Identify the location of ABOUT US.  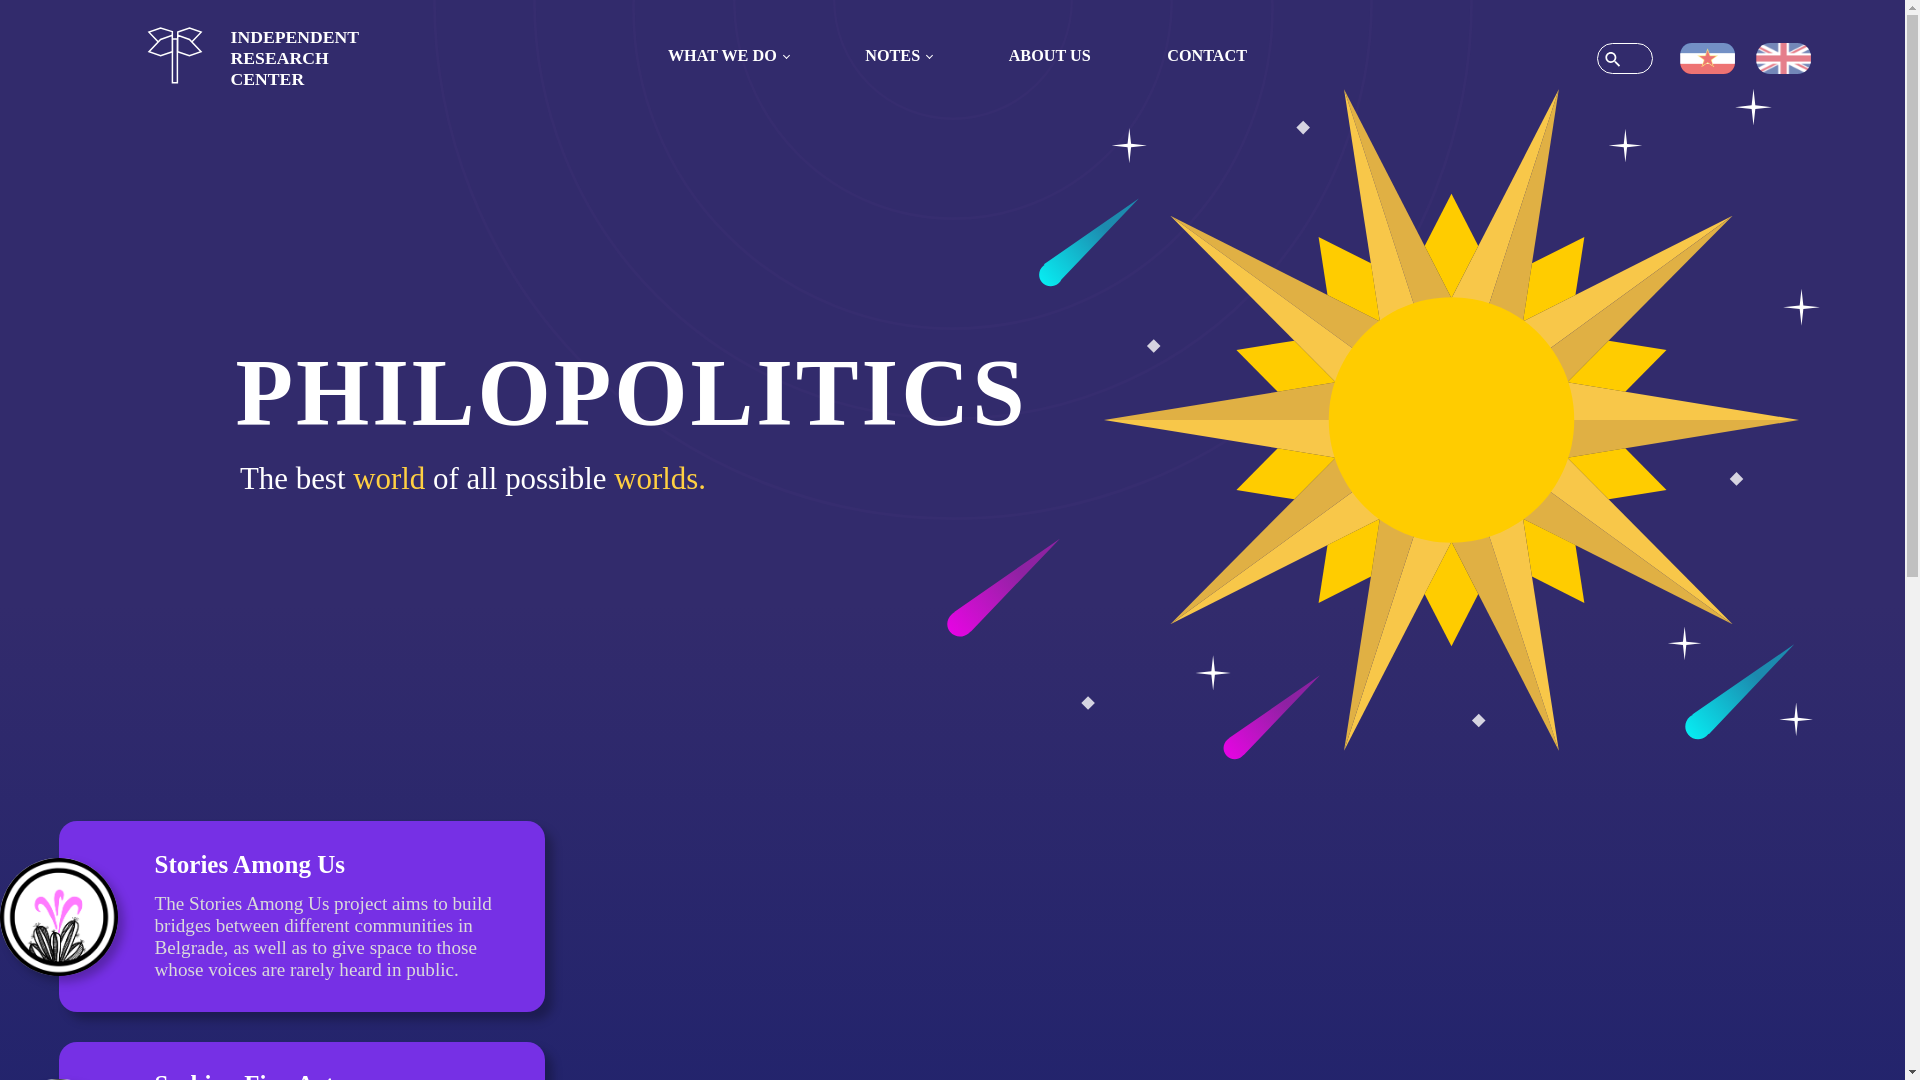
(252, 58).